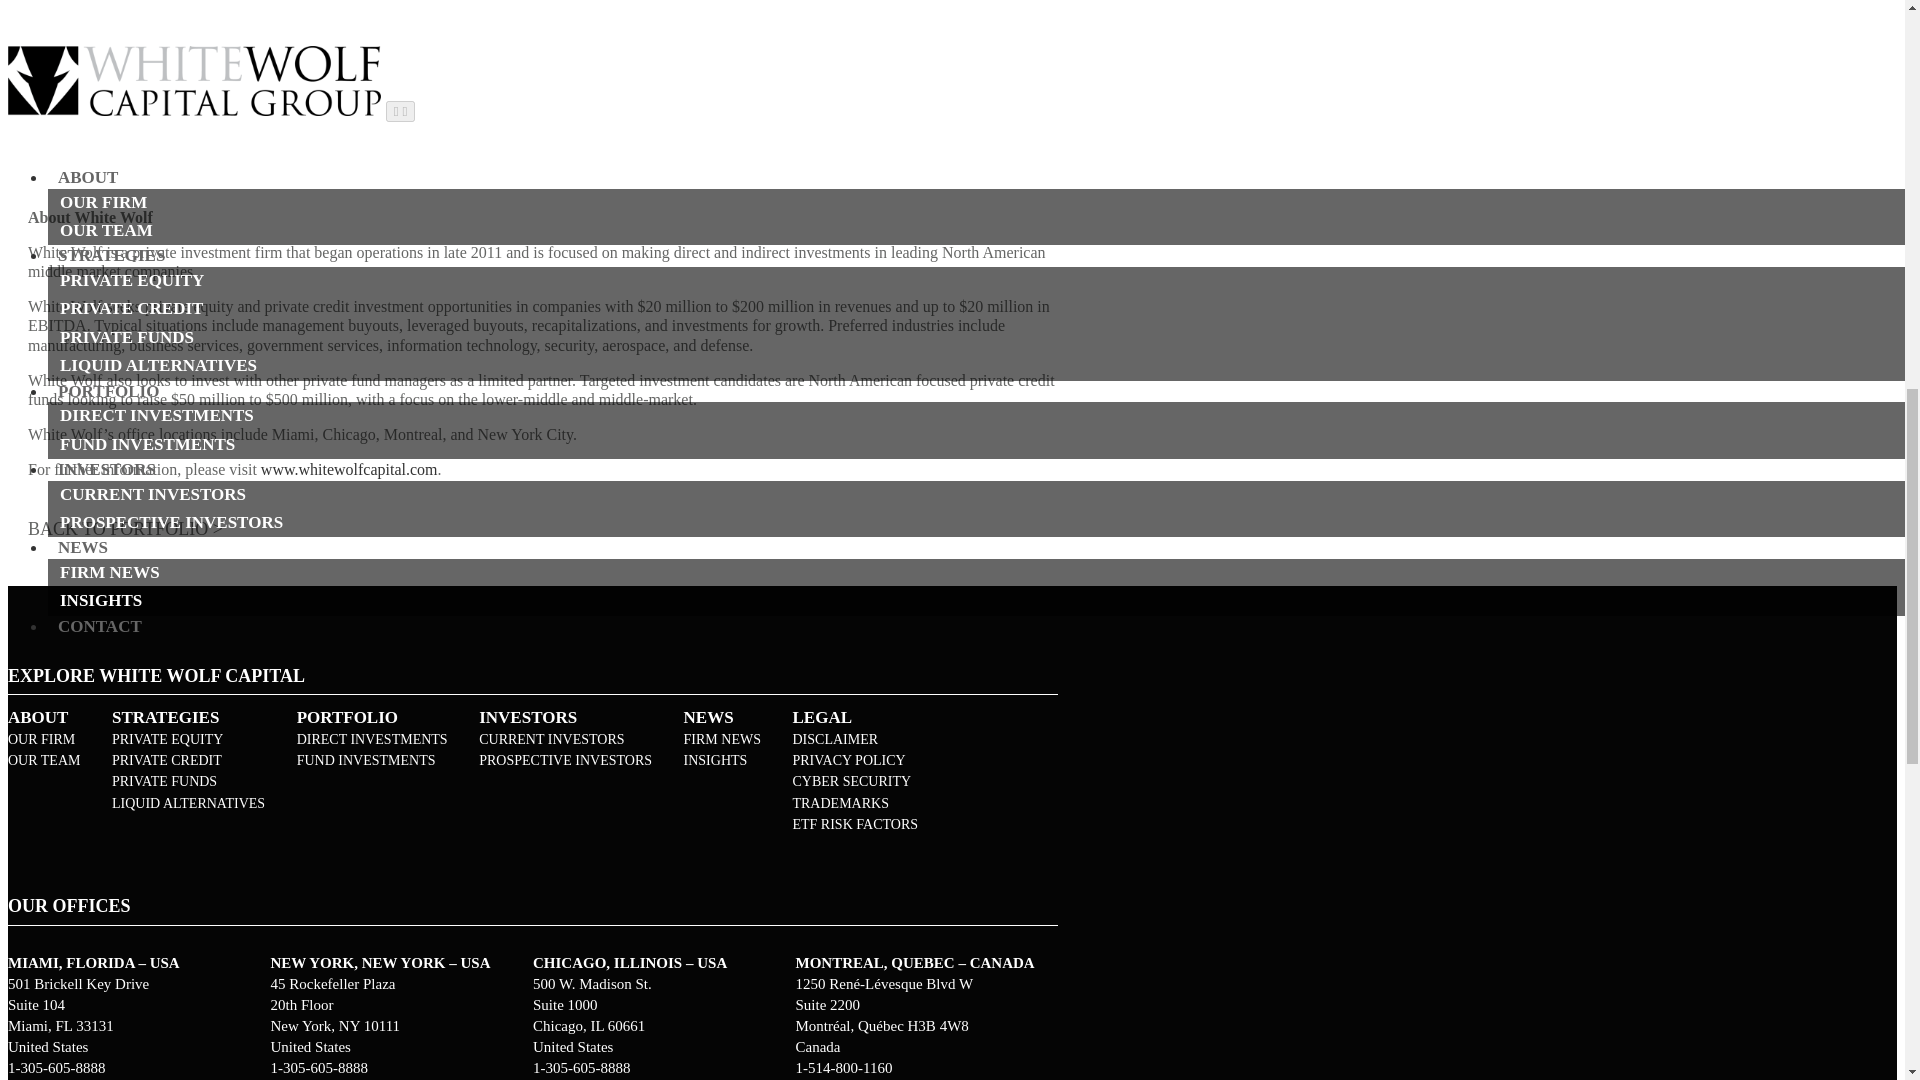 This screenshot has width=1920, height=1080. What do you see at coordinates (722, 718) in the screenshot?
I see `NEWS` at bounding box center [722, 718].